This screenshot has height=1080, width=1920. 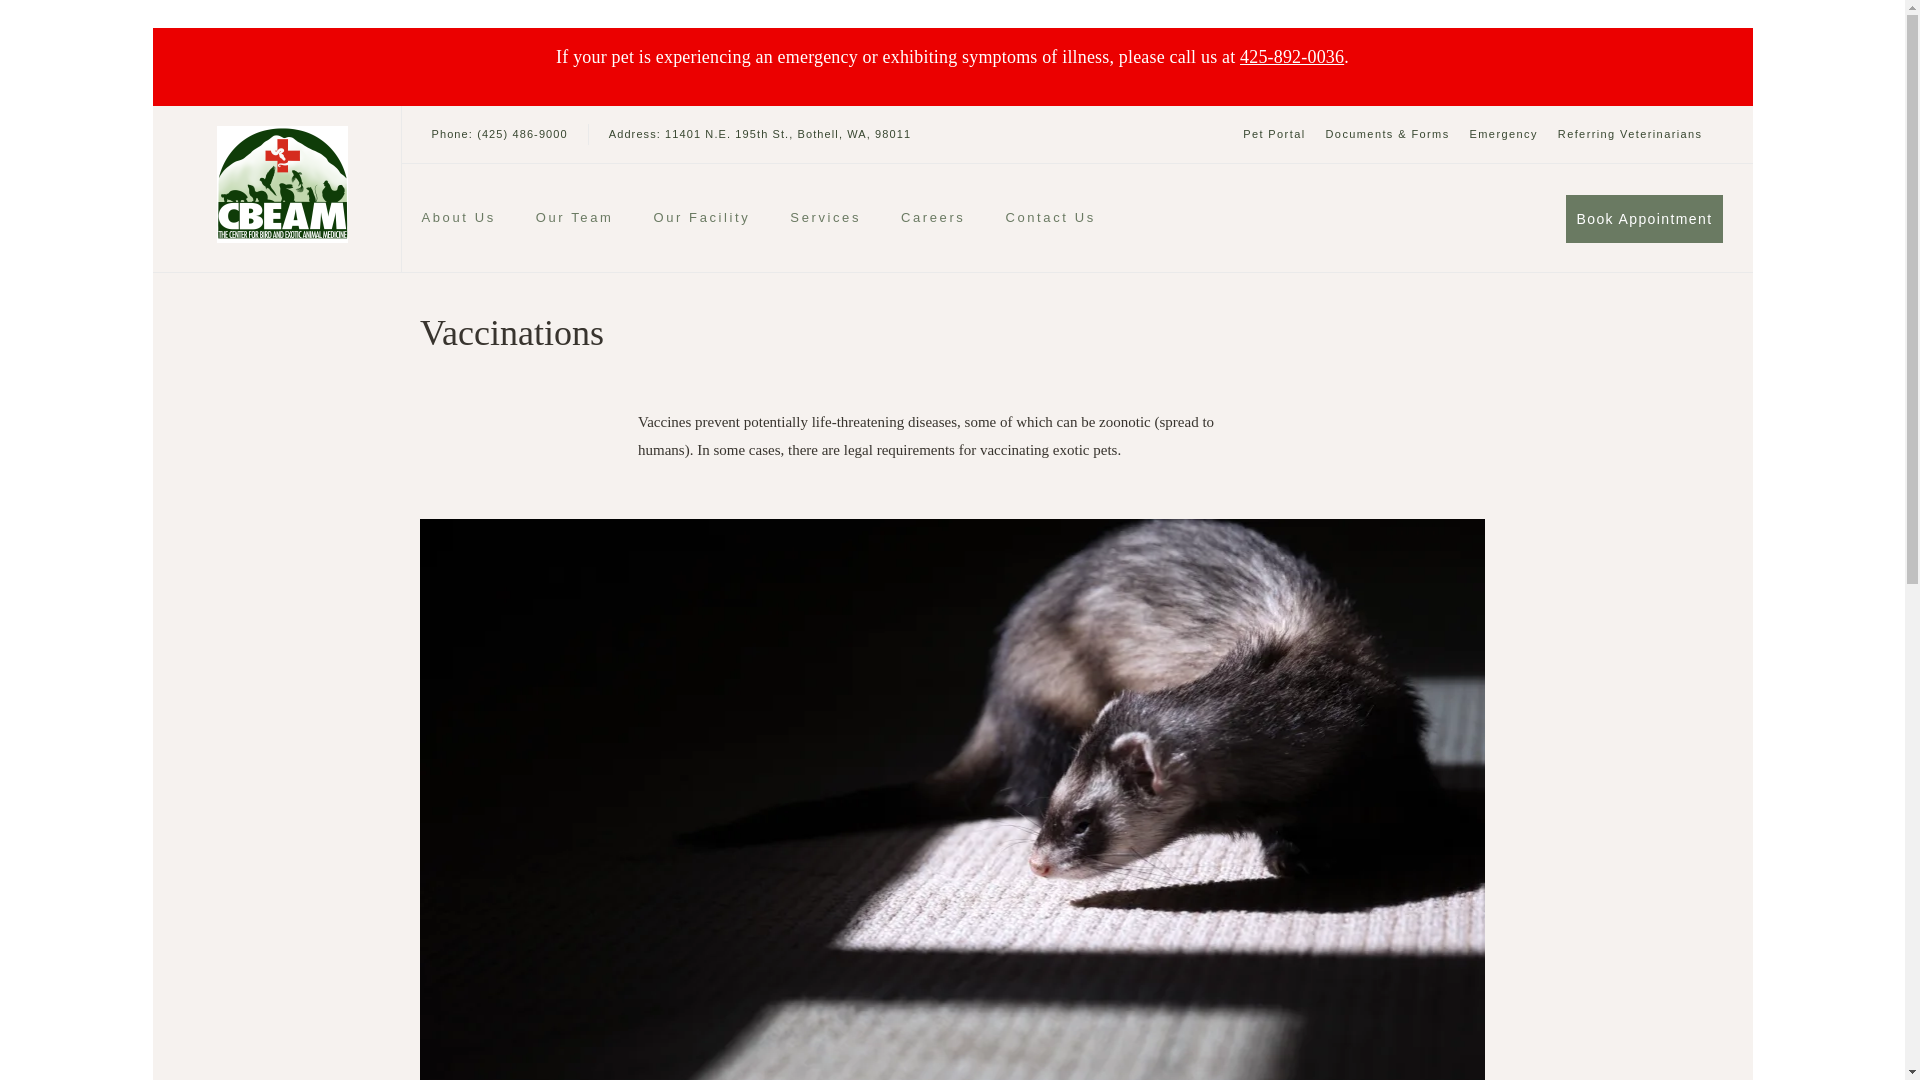 What do you see at coordinates (759, 134) in the screenshot?
I see `Address: 11401 N.E. 195th St., Bothell, WA, 98011` at bounding box center [759, 134].